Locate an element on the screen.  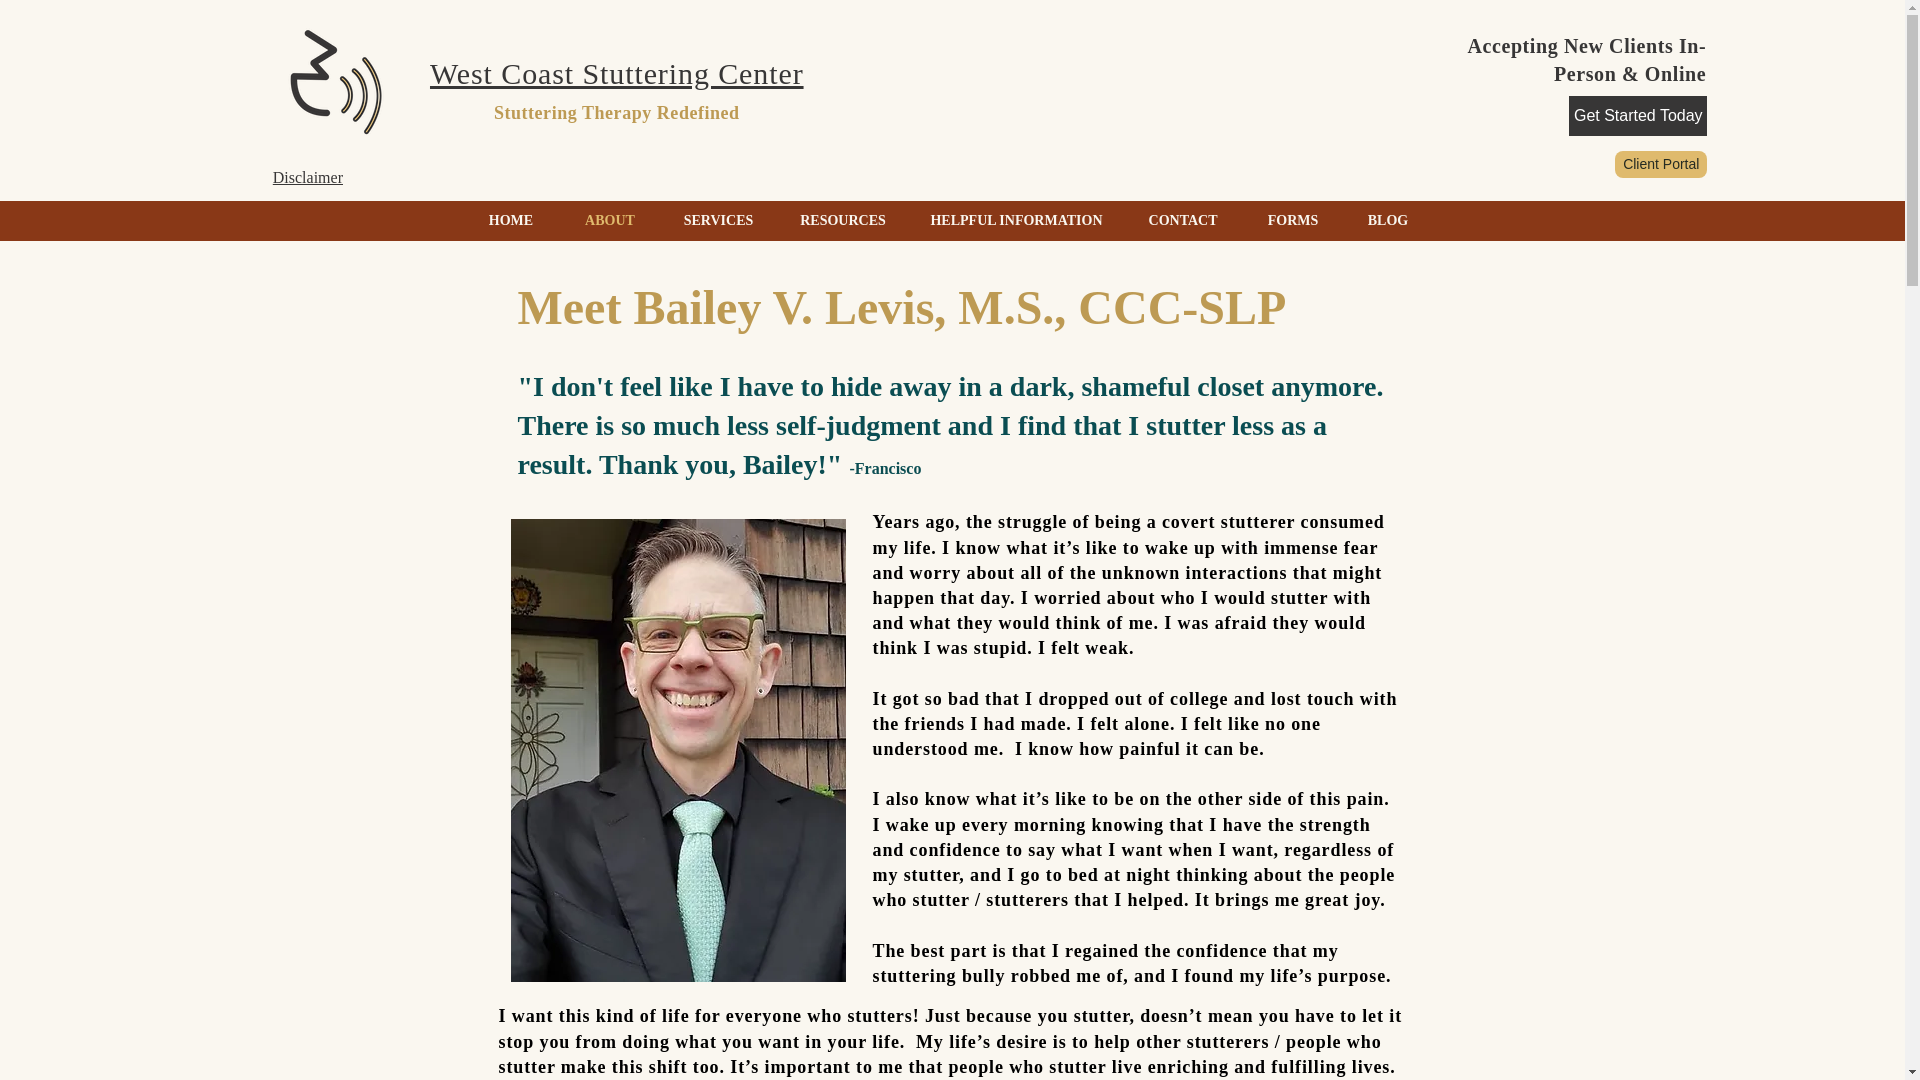
West Coast Stuttering Center is located at coordinates (617, 73).